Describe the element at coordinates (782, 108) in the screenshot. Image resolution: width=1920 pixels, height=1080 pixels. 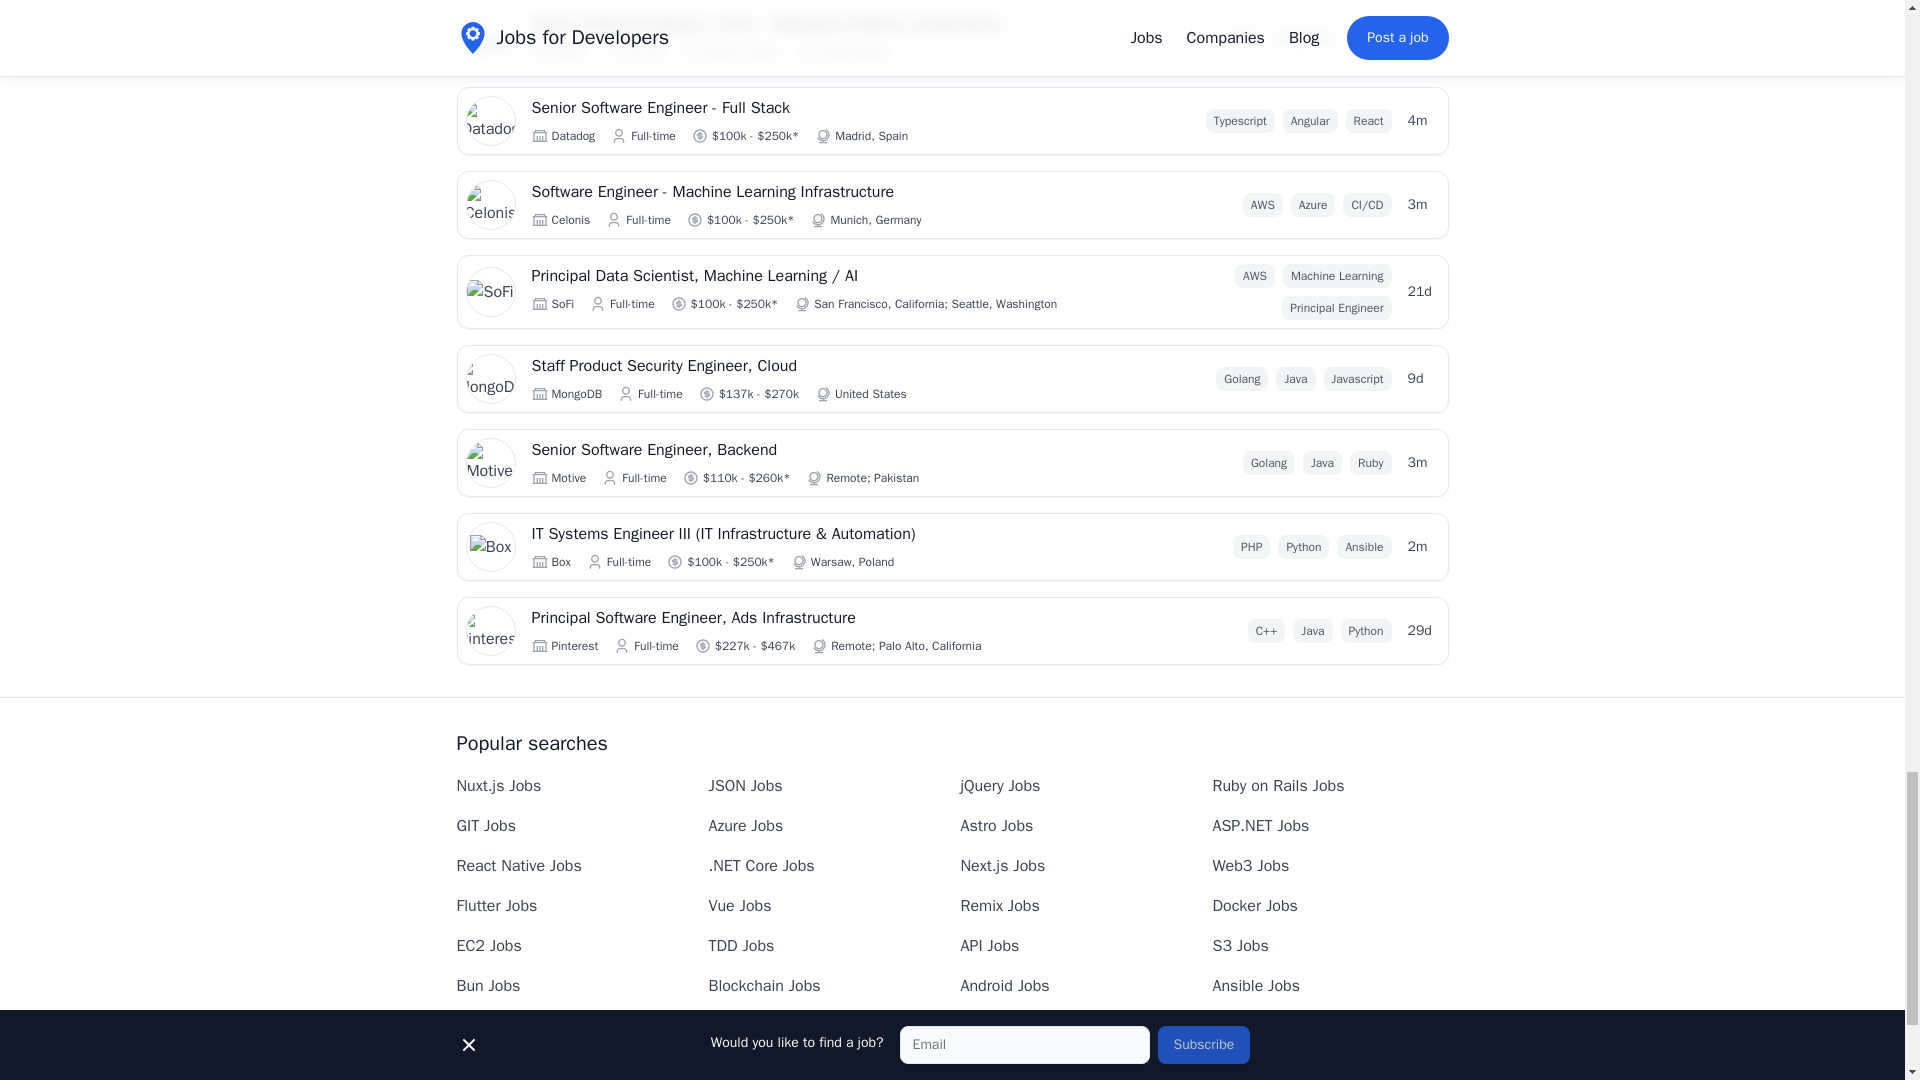
I see `Senior Software Engineer - Full Stack` at that location.